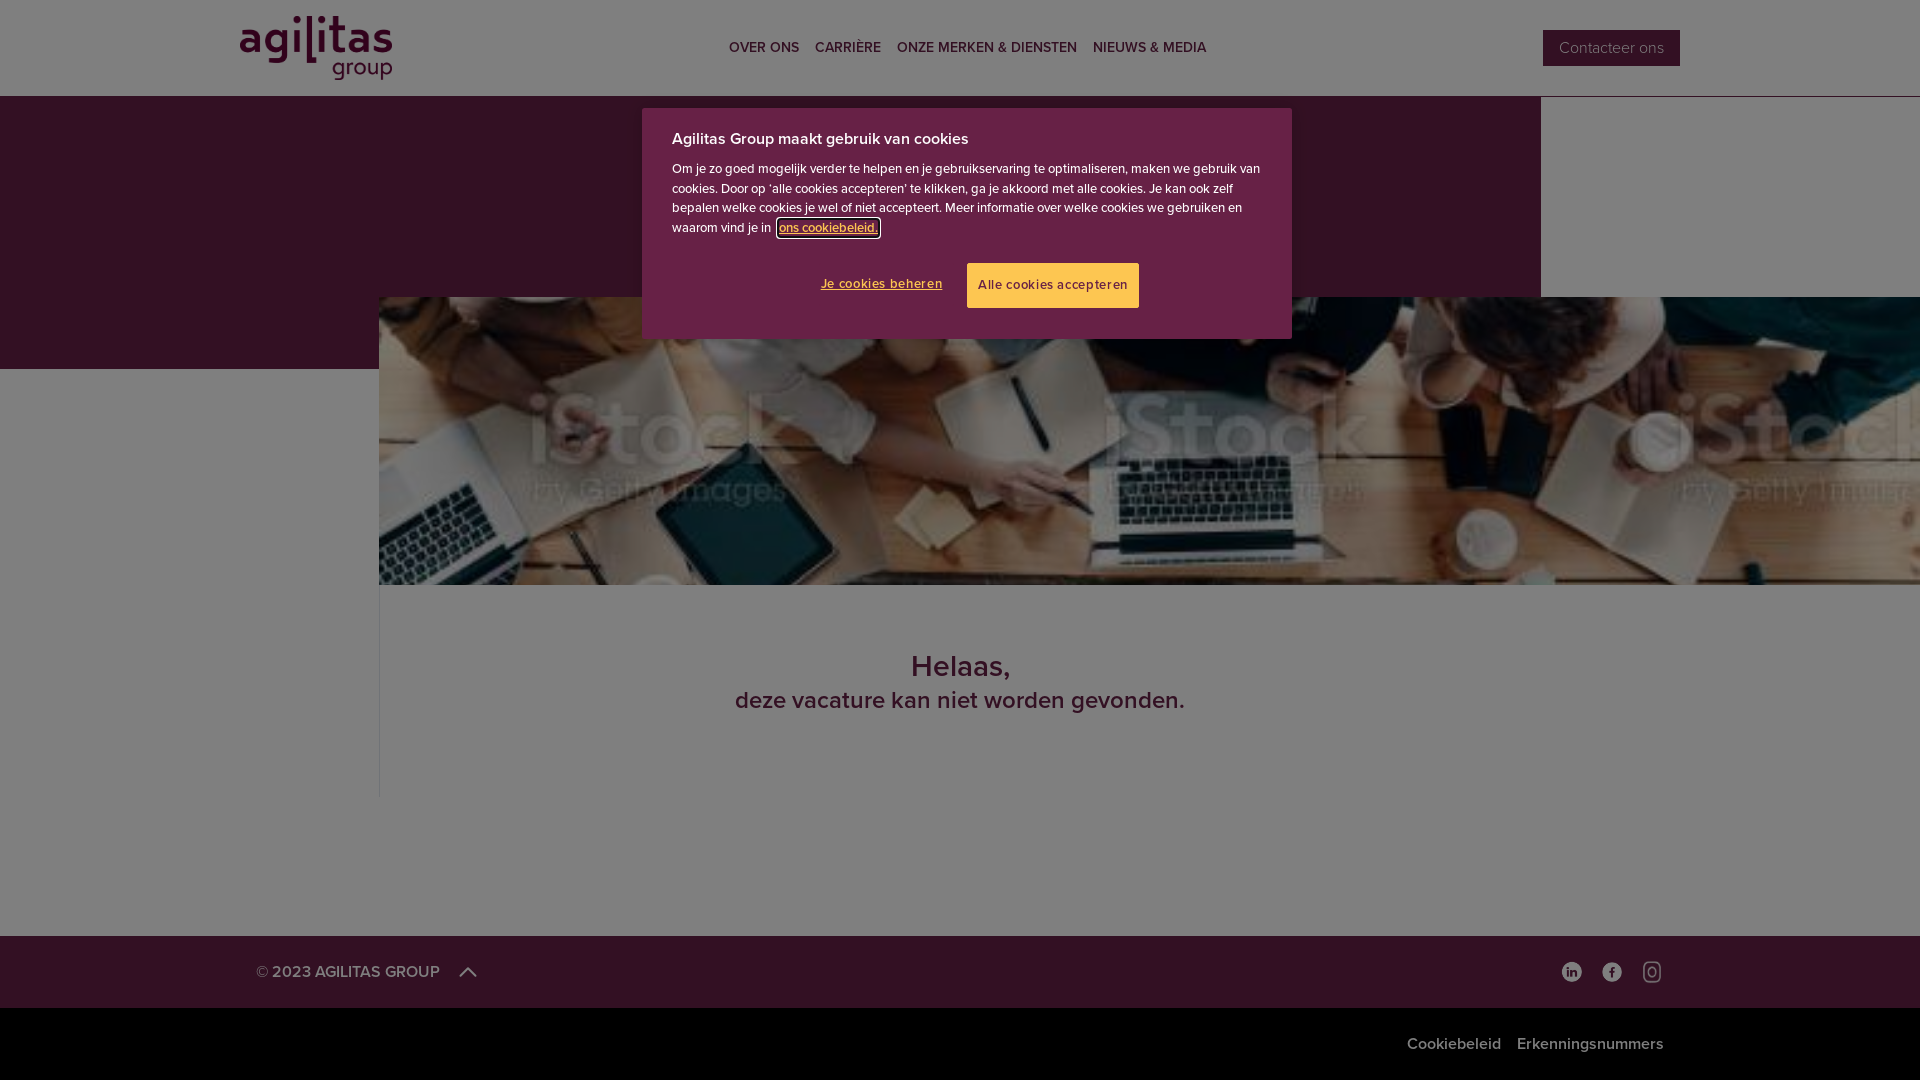 The width and height of the screenshot is (1920, 1080). What do you see at coordinates (987, 48) in the screenshot?
I see `ONZE MERKEN & DIENSTEN` at bounding box center [987, 48].